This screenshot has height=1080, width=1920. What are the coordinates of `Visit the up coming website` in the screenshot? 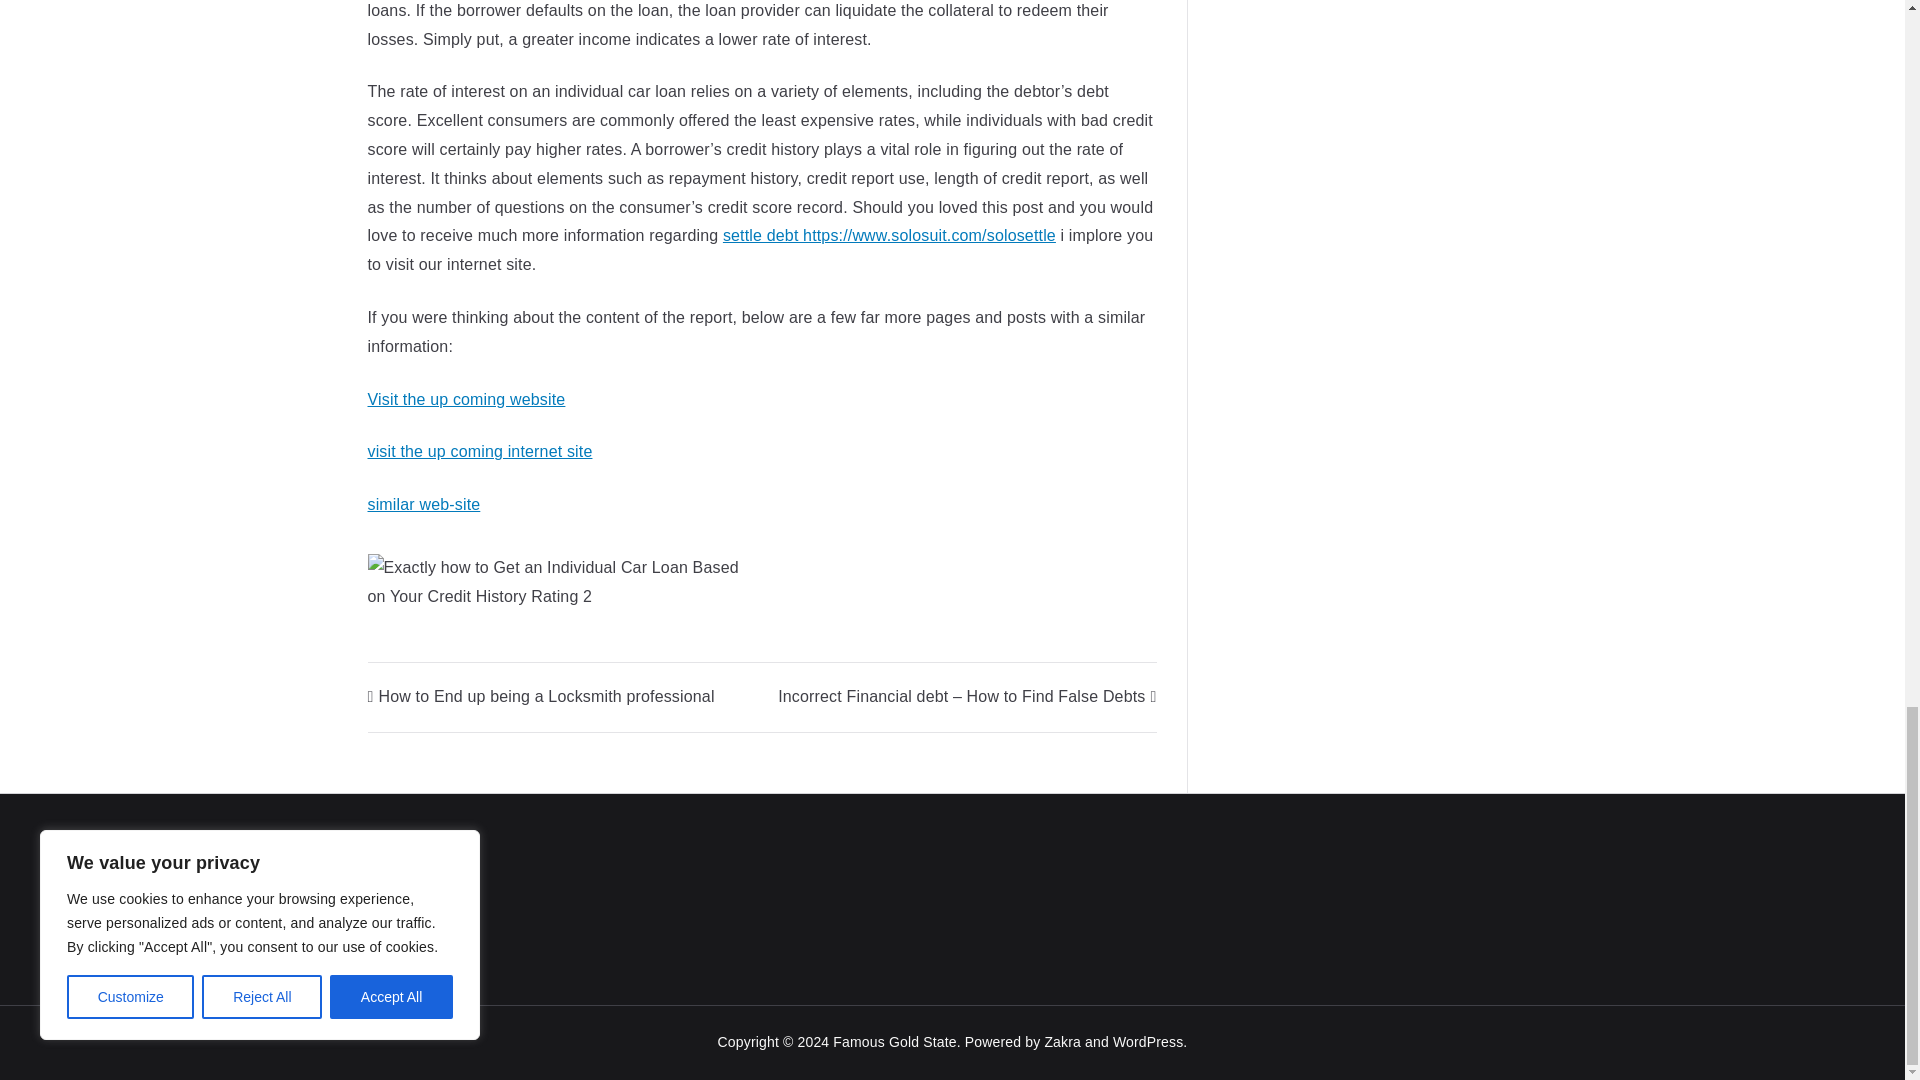 It's located at (467, 399).